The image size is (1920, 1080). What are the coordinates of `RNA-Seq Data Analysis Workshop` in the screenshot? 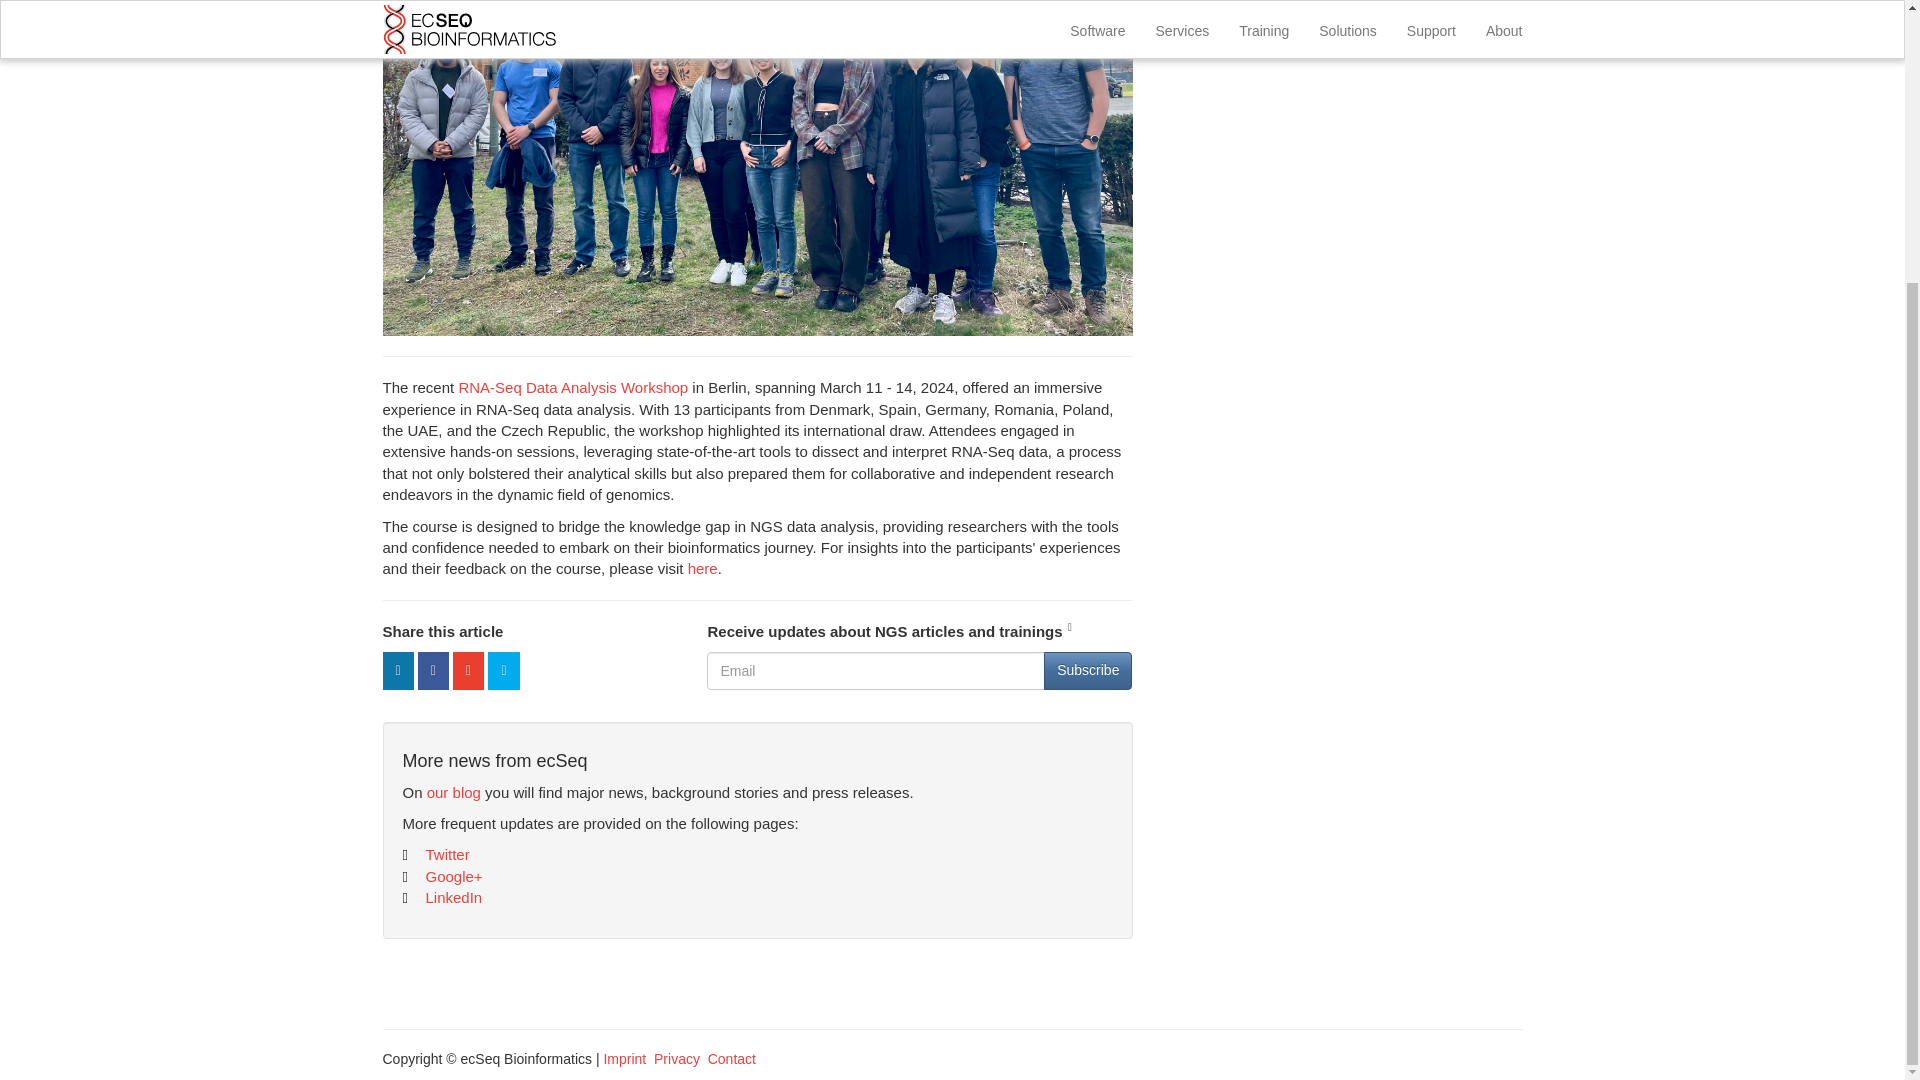 It's located at (572, 388).